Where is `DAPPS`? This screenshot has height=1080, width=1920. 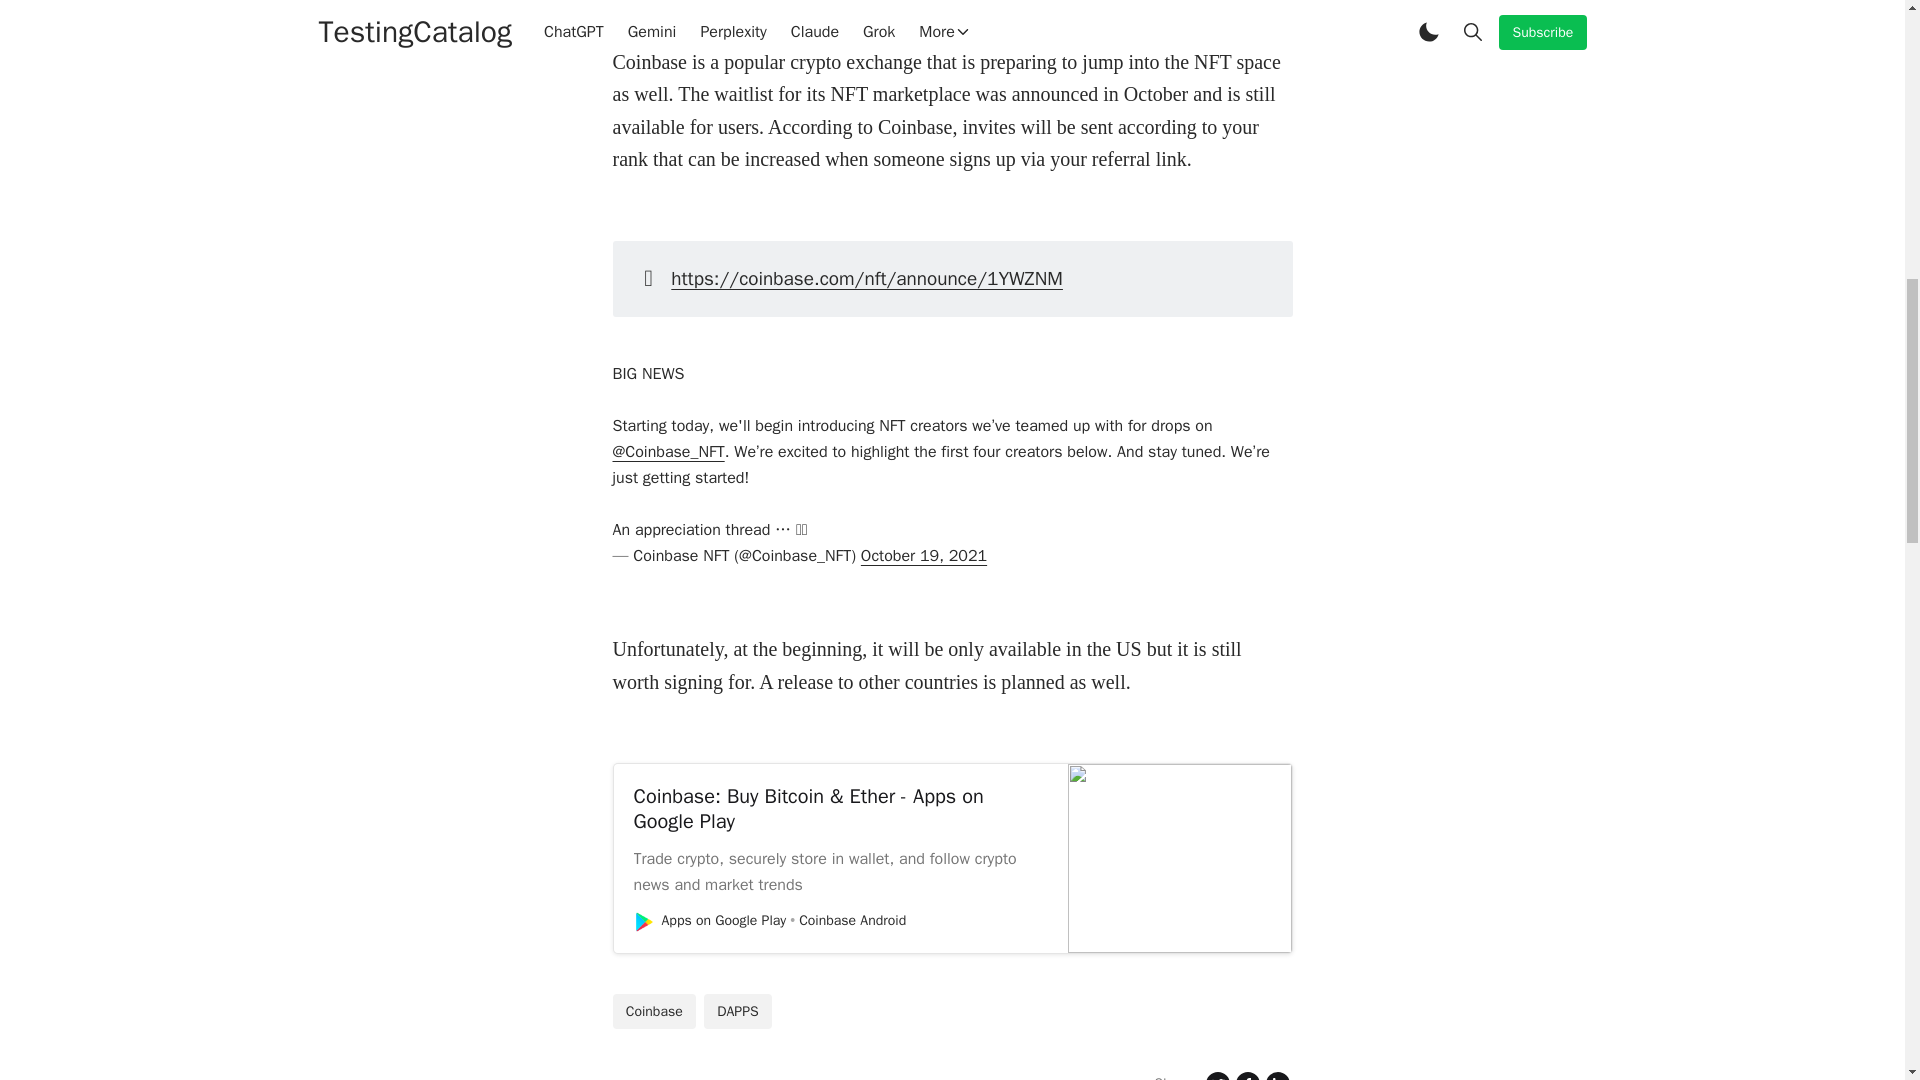 DAPPS is located at coordinates (738, 1011).